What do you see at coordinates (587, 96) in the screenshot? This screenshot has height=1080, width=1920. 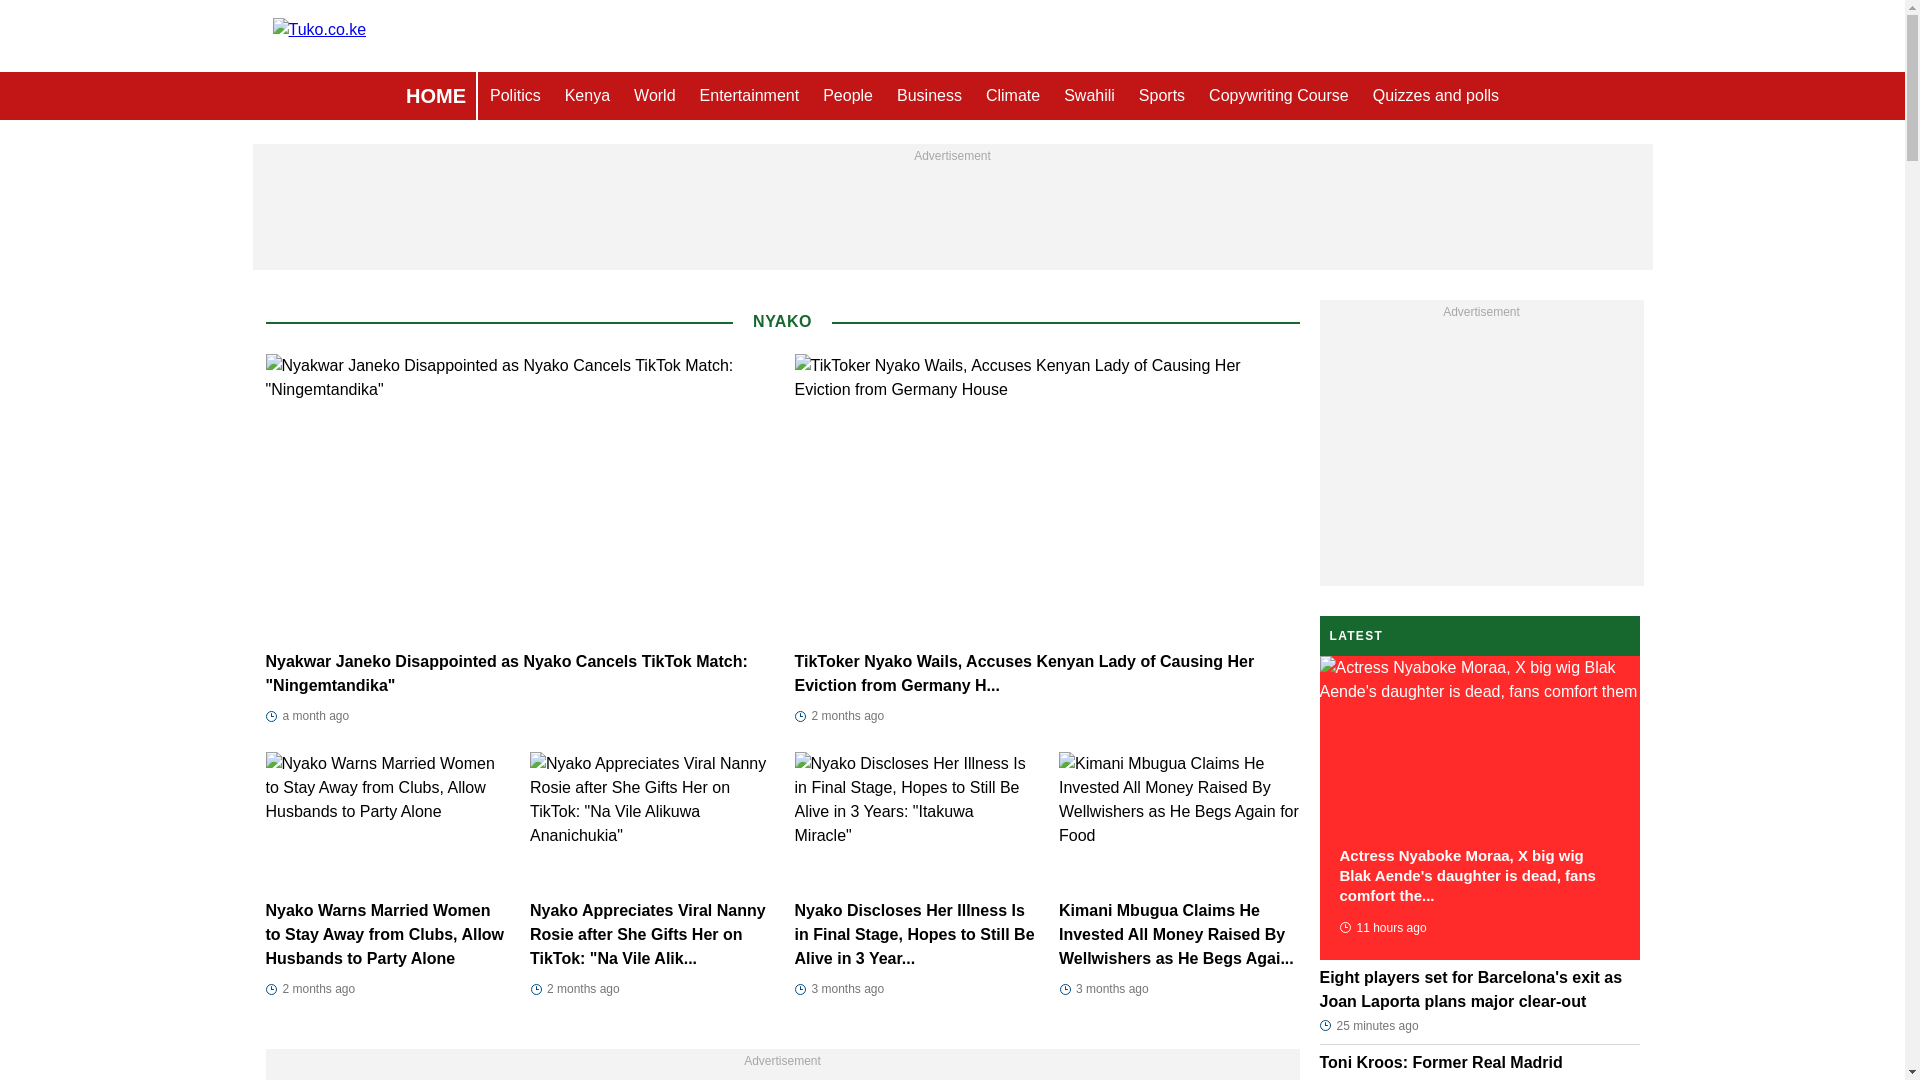 I see `Kenya` at bounding box center [587, 96].